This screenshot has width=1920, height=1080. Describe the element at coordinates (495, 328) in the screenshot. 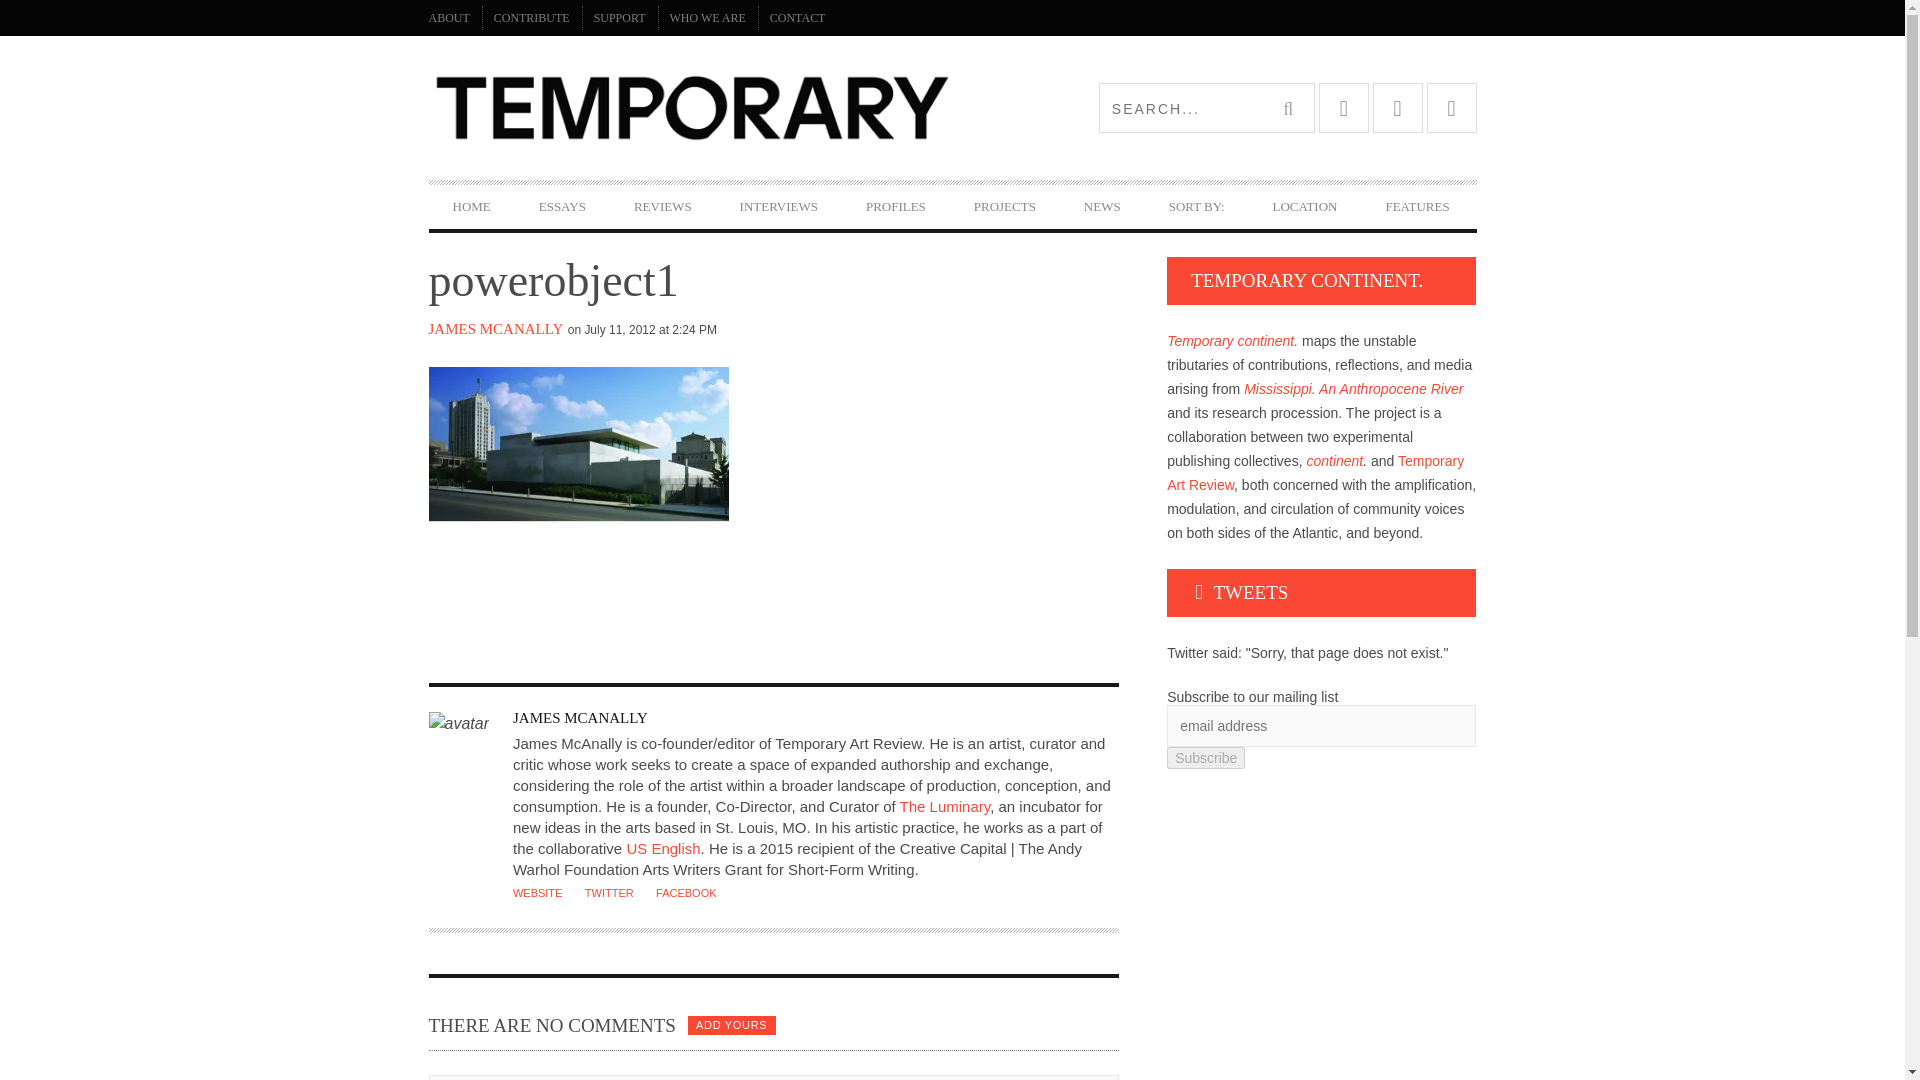

I see `Posts by James McAnally` at that location.